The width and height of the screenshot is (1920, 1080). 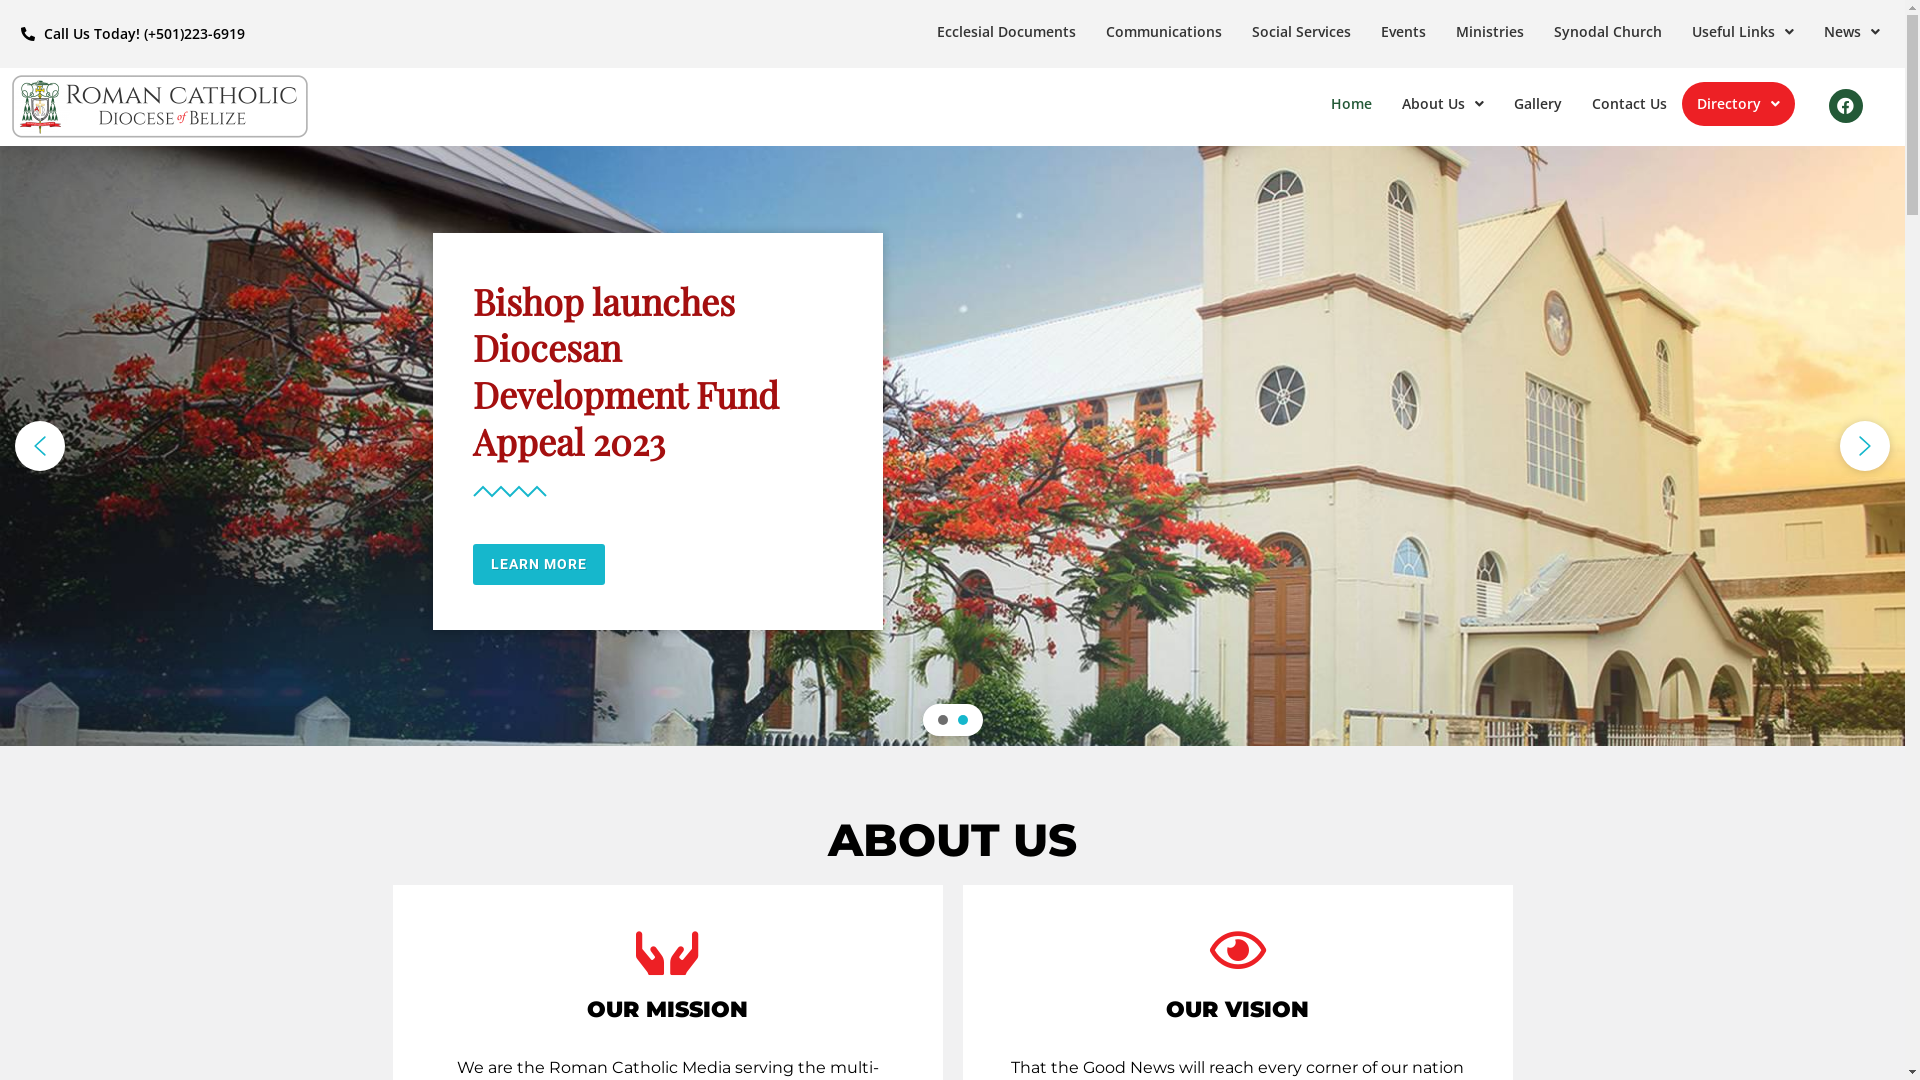 I want to click on LEARN MORE, so click(x=538, y=564).